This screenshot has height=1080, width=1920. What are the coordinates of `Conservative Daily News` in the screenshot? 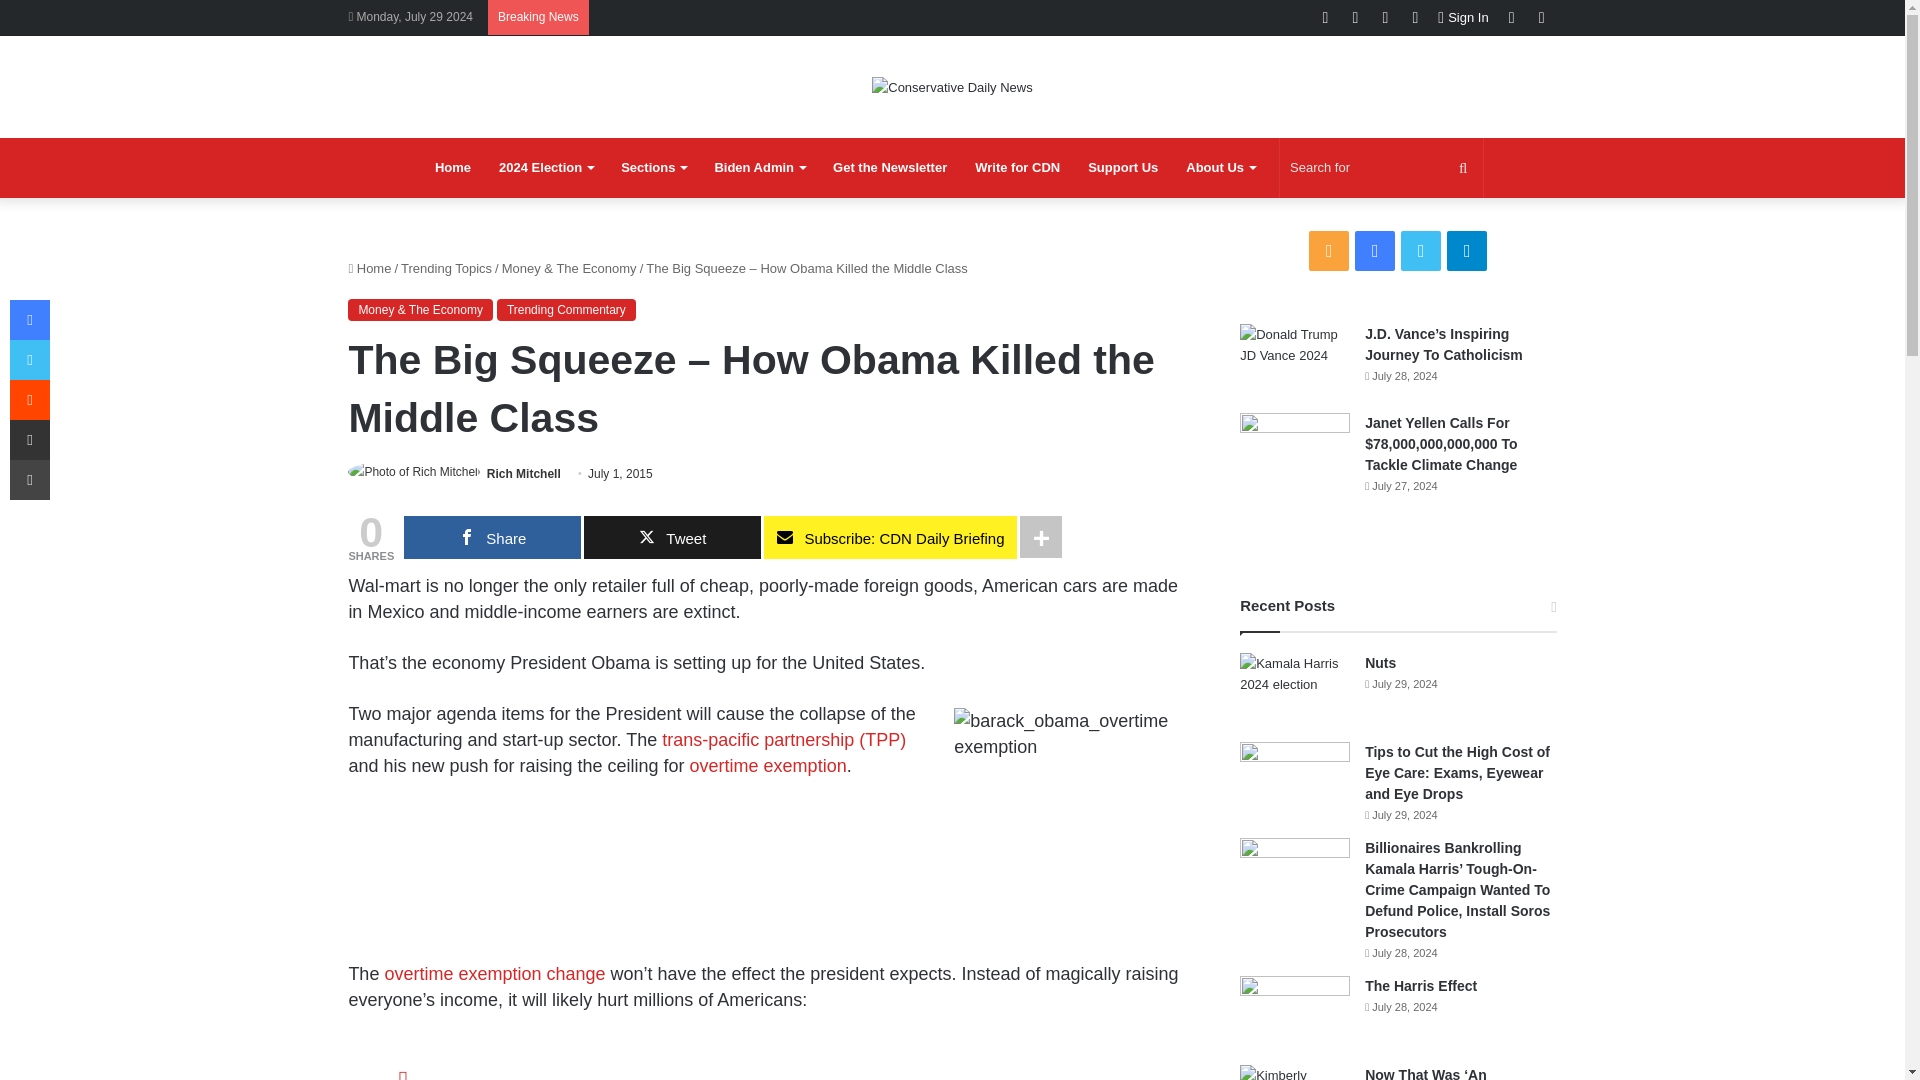 It's located at (952, 86).